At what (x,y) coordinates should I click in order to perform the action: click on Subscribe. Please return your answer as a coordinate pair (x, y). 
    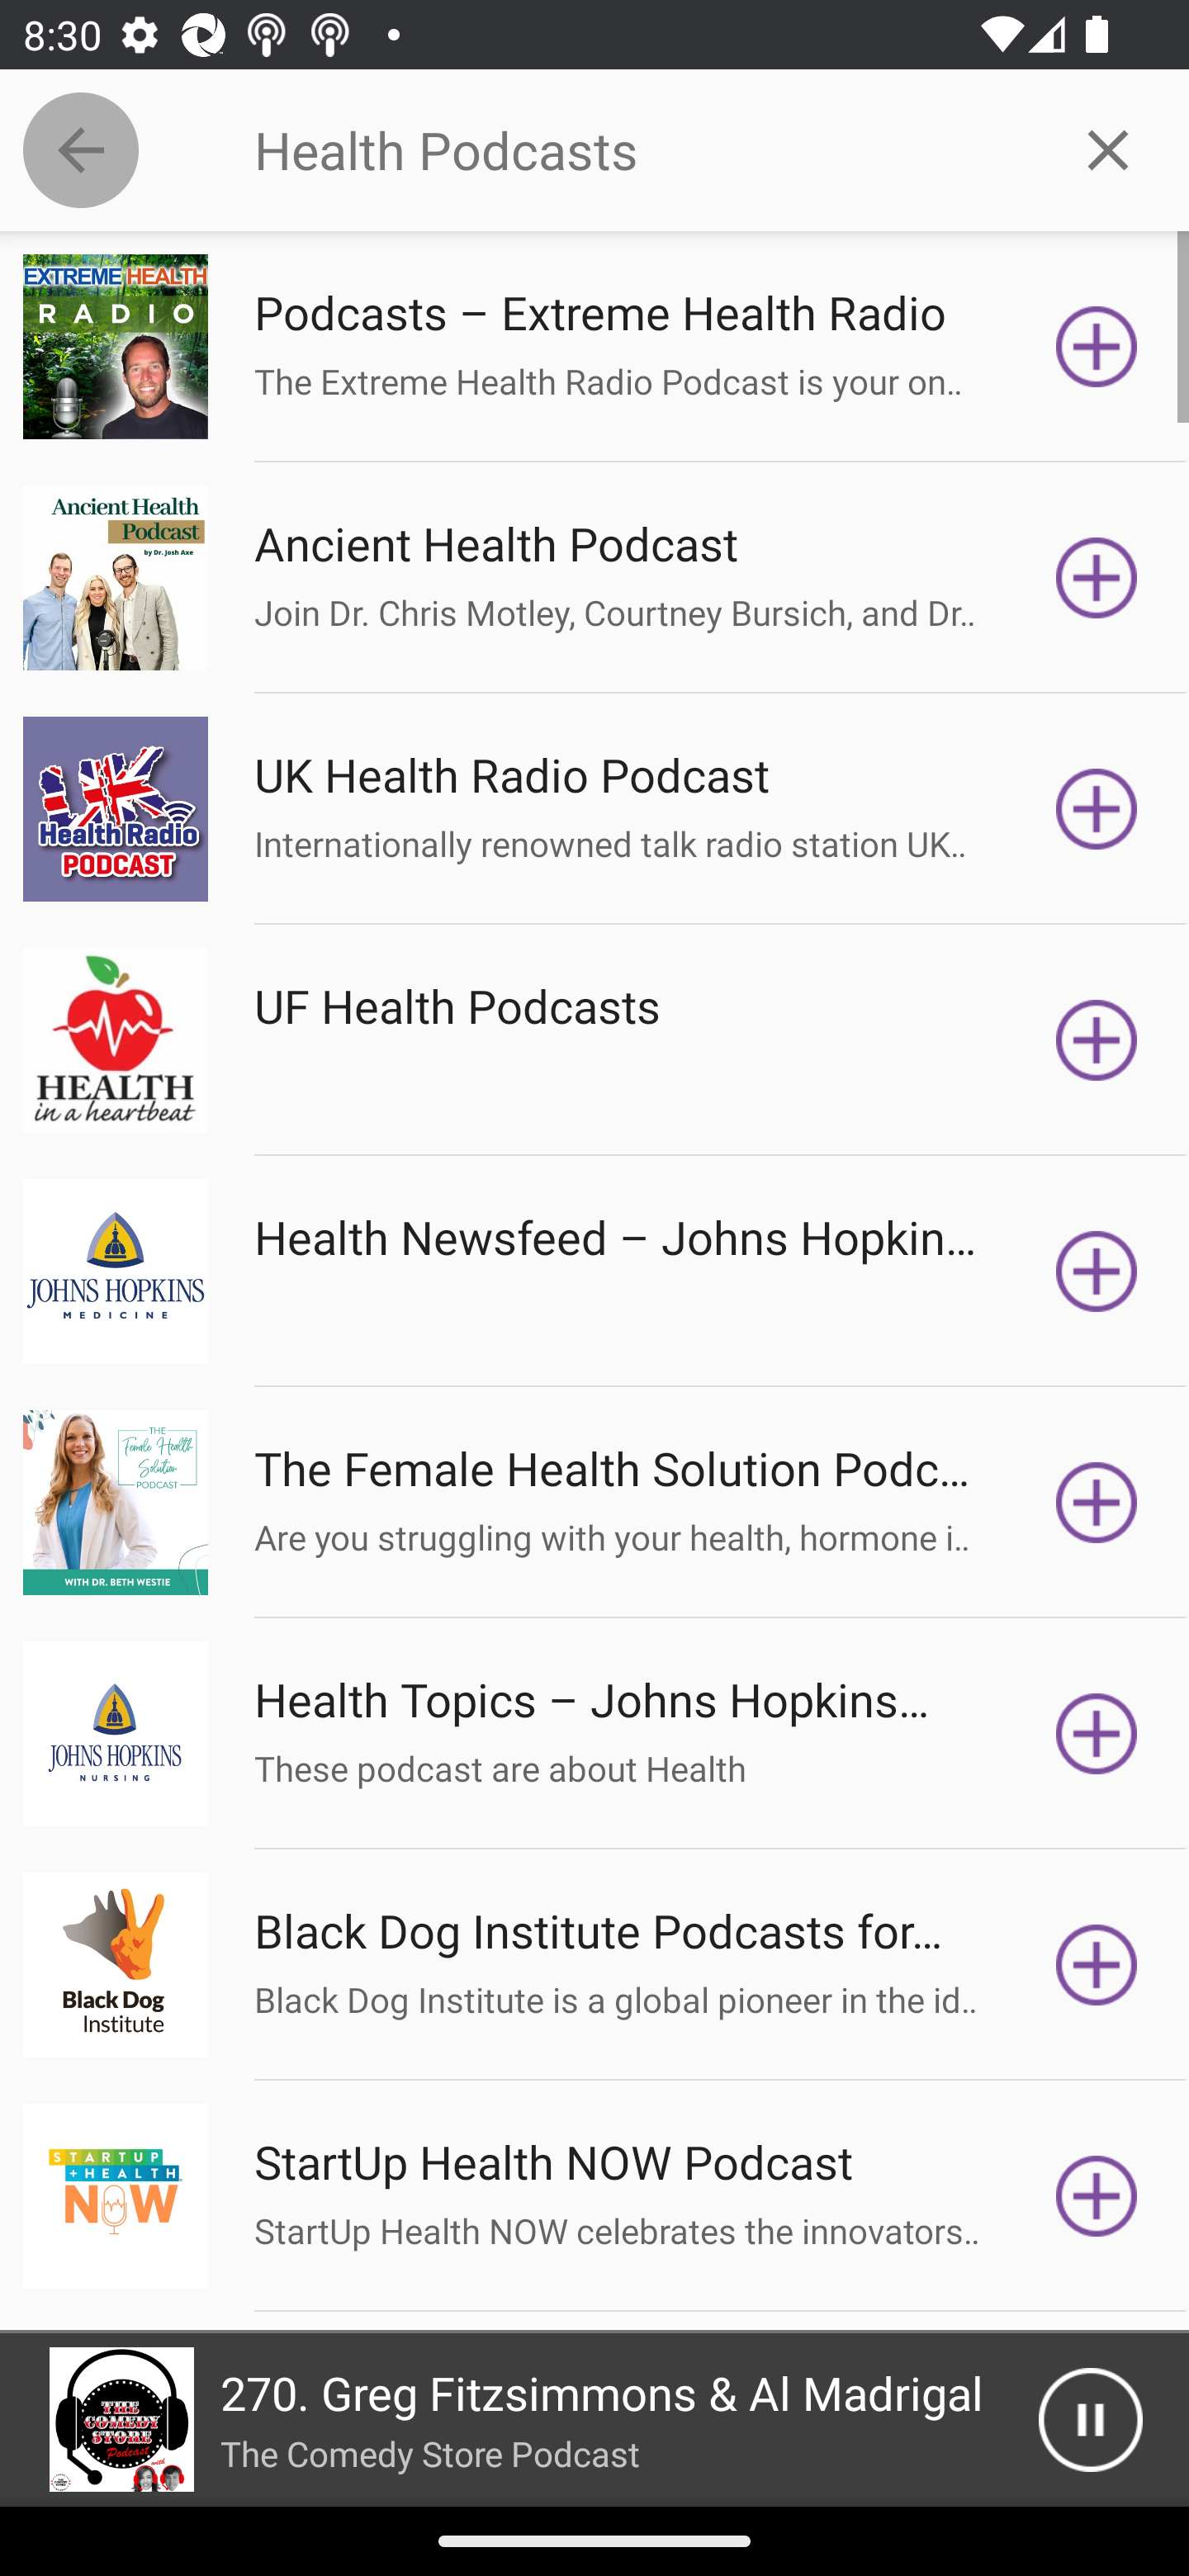
    Looking at the image, I should click on (1097, 576).